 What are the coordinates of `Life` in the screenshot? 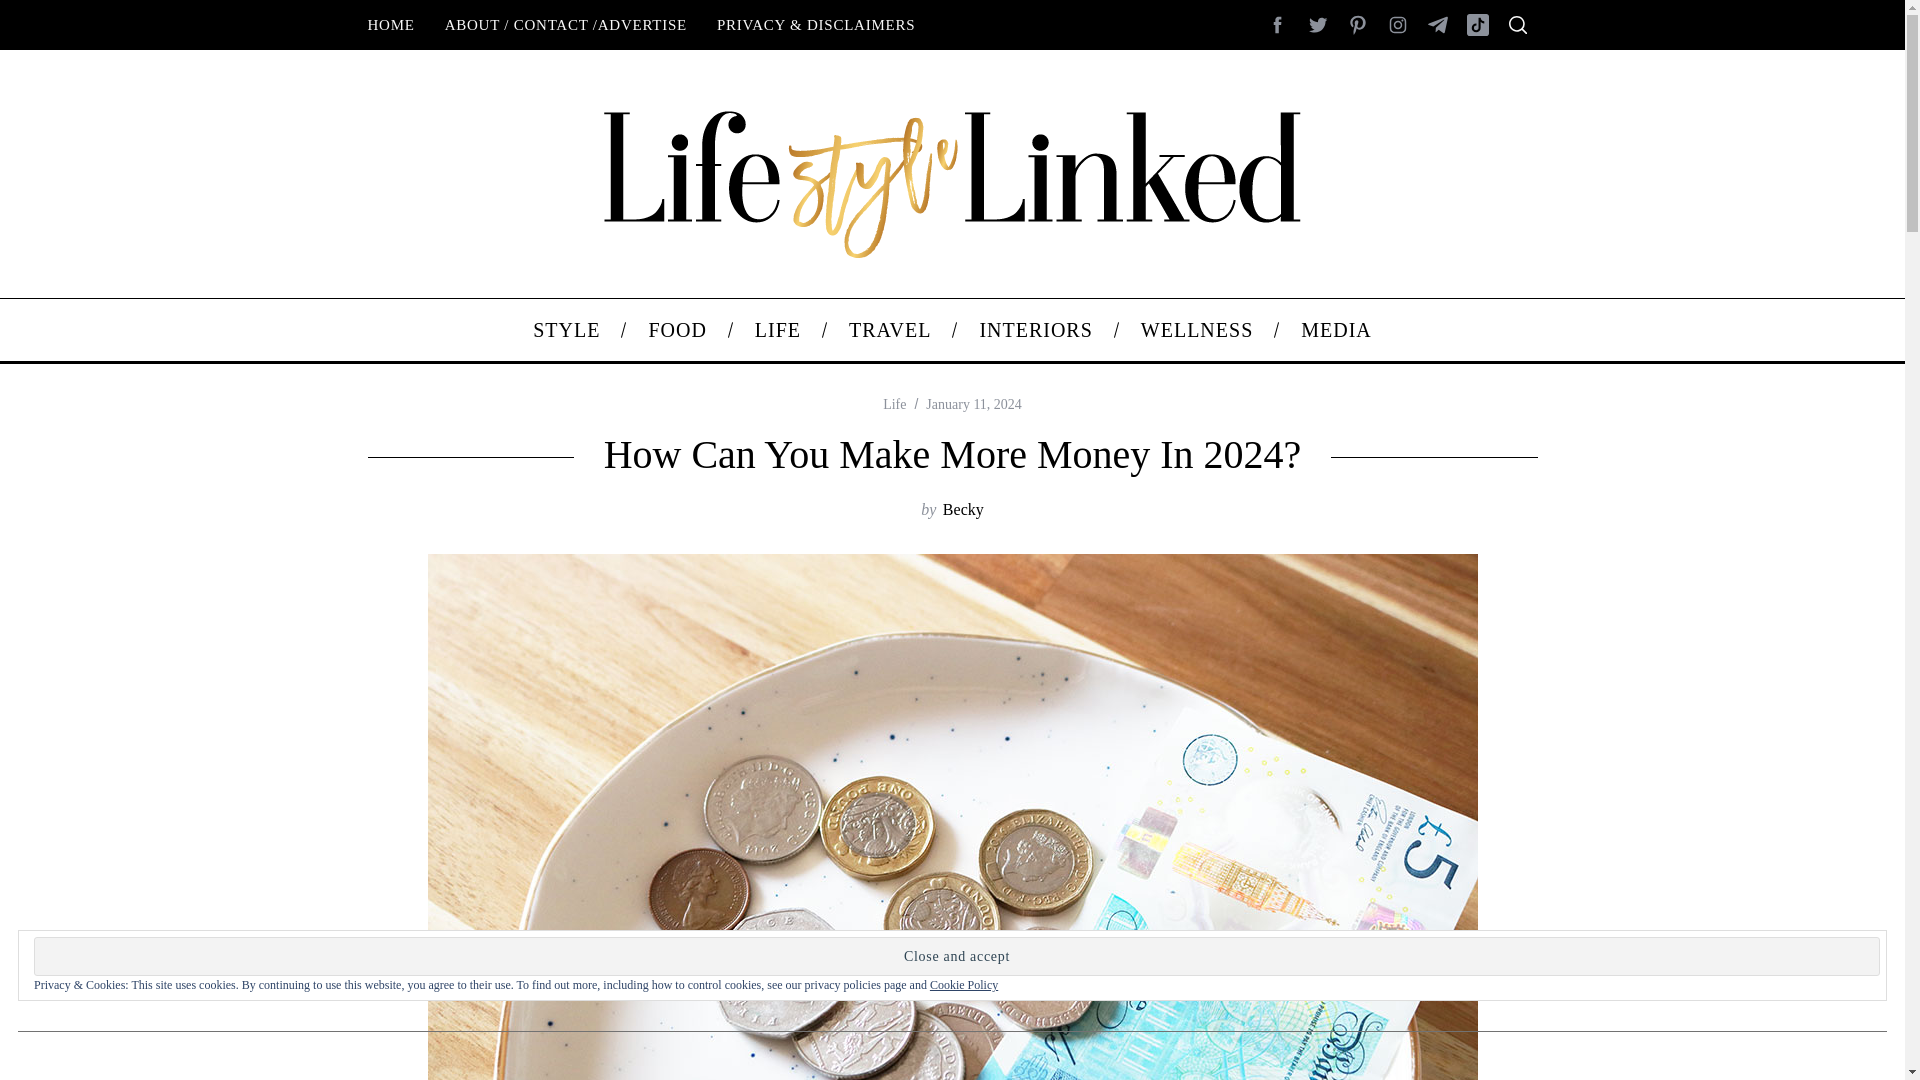 It's located at (894, 404).